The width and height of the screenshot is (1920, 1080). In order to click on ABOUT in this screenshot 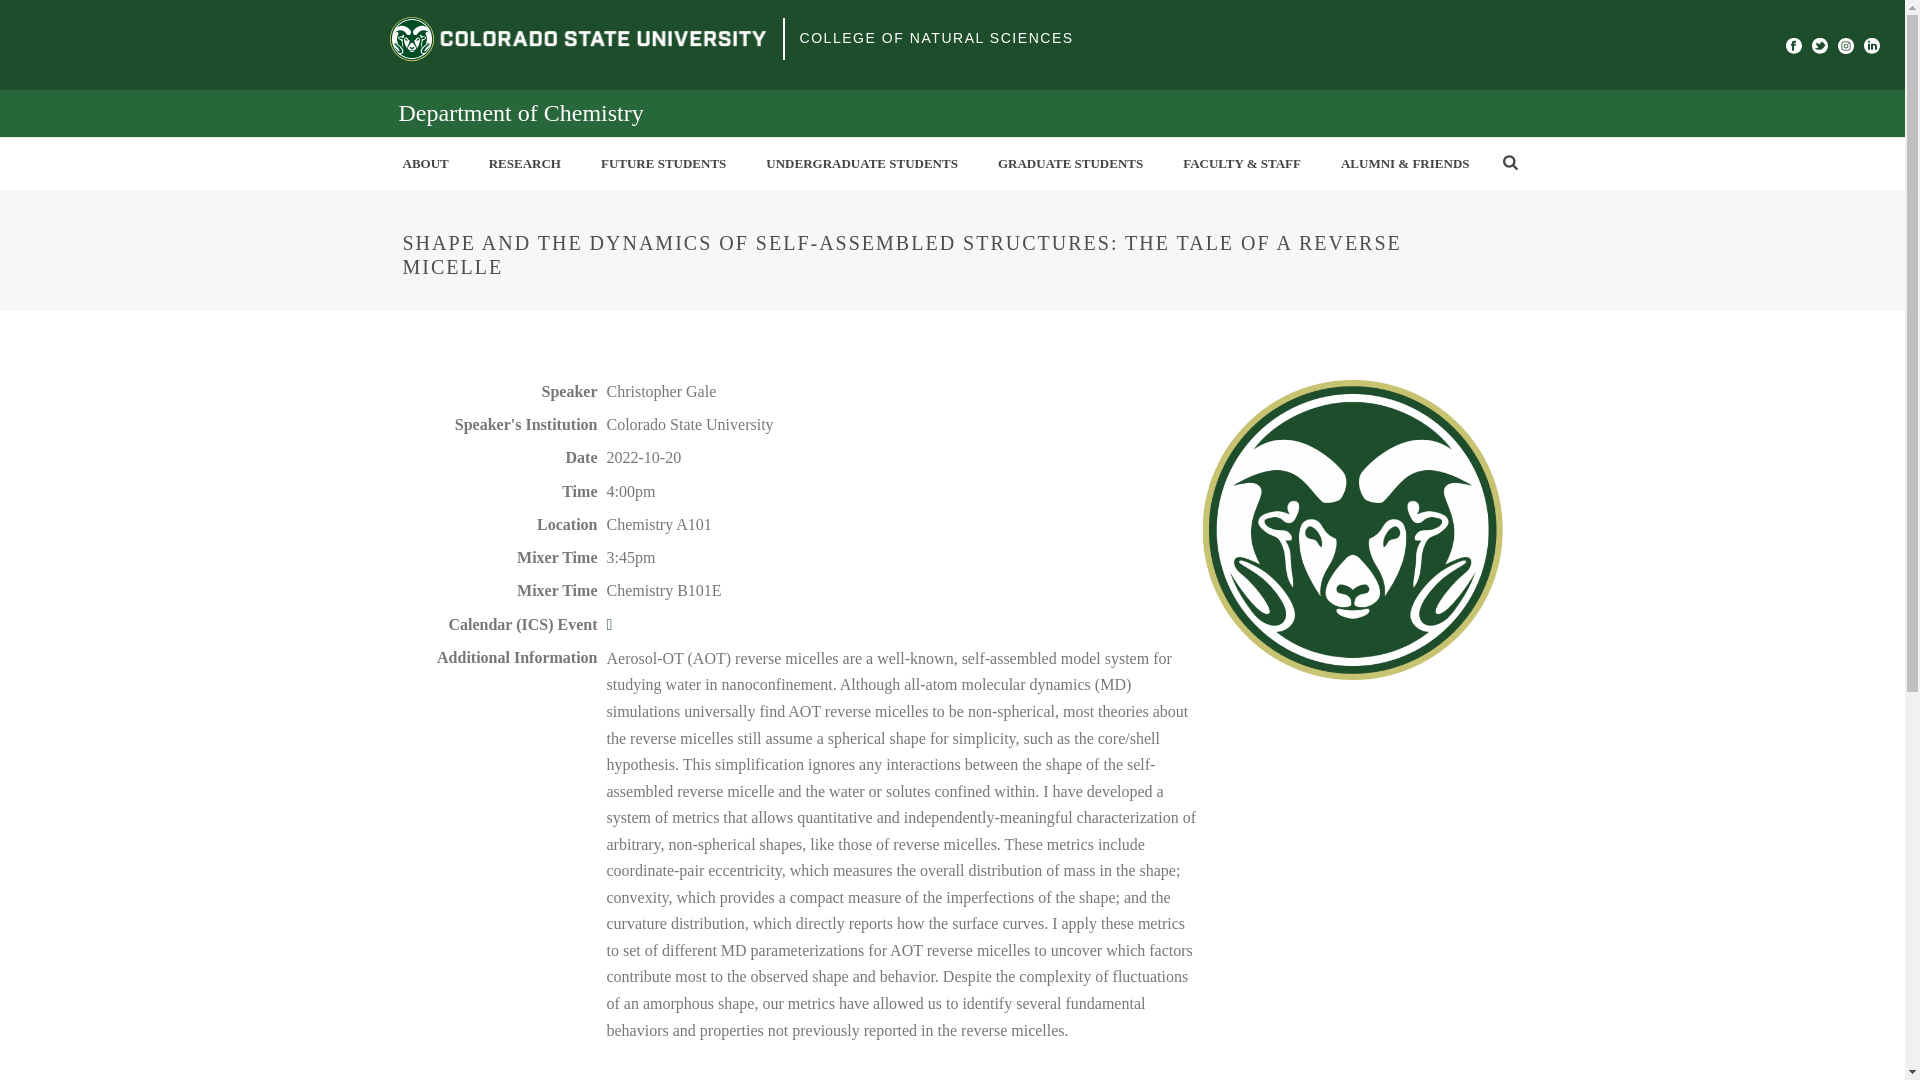, I will do `click(425, 164)`.